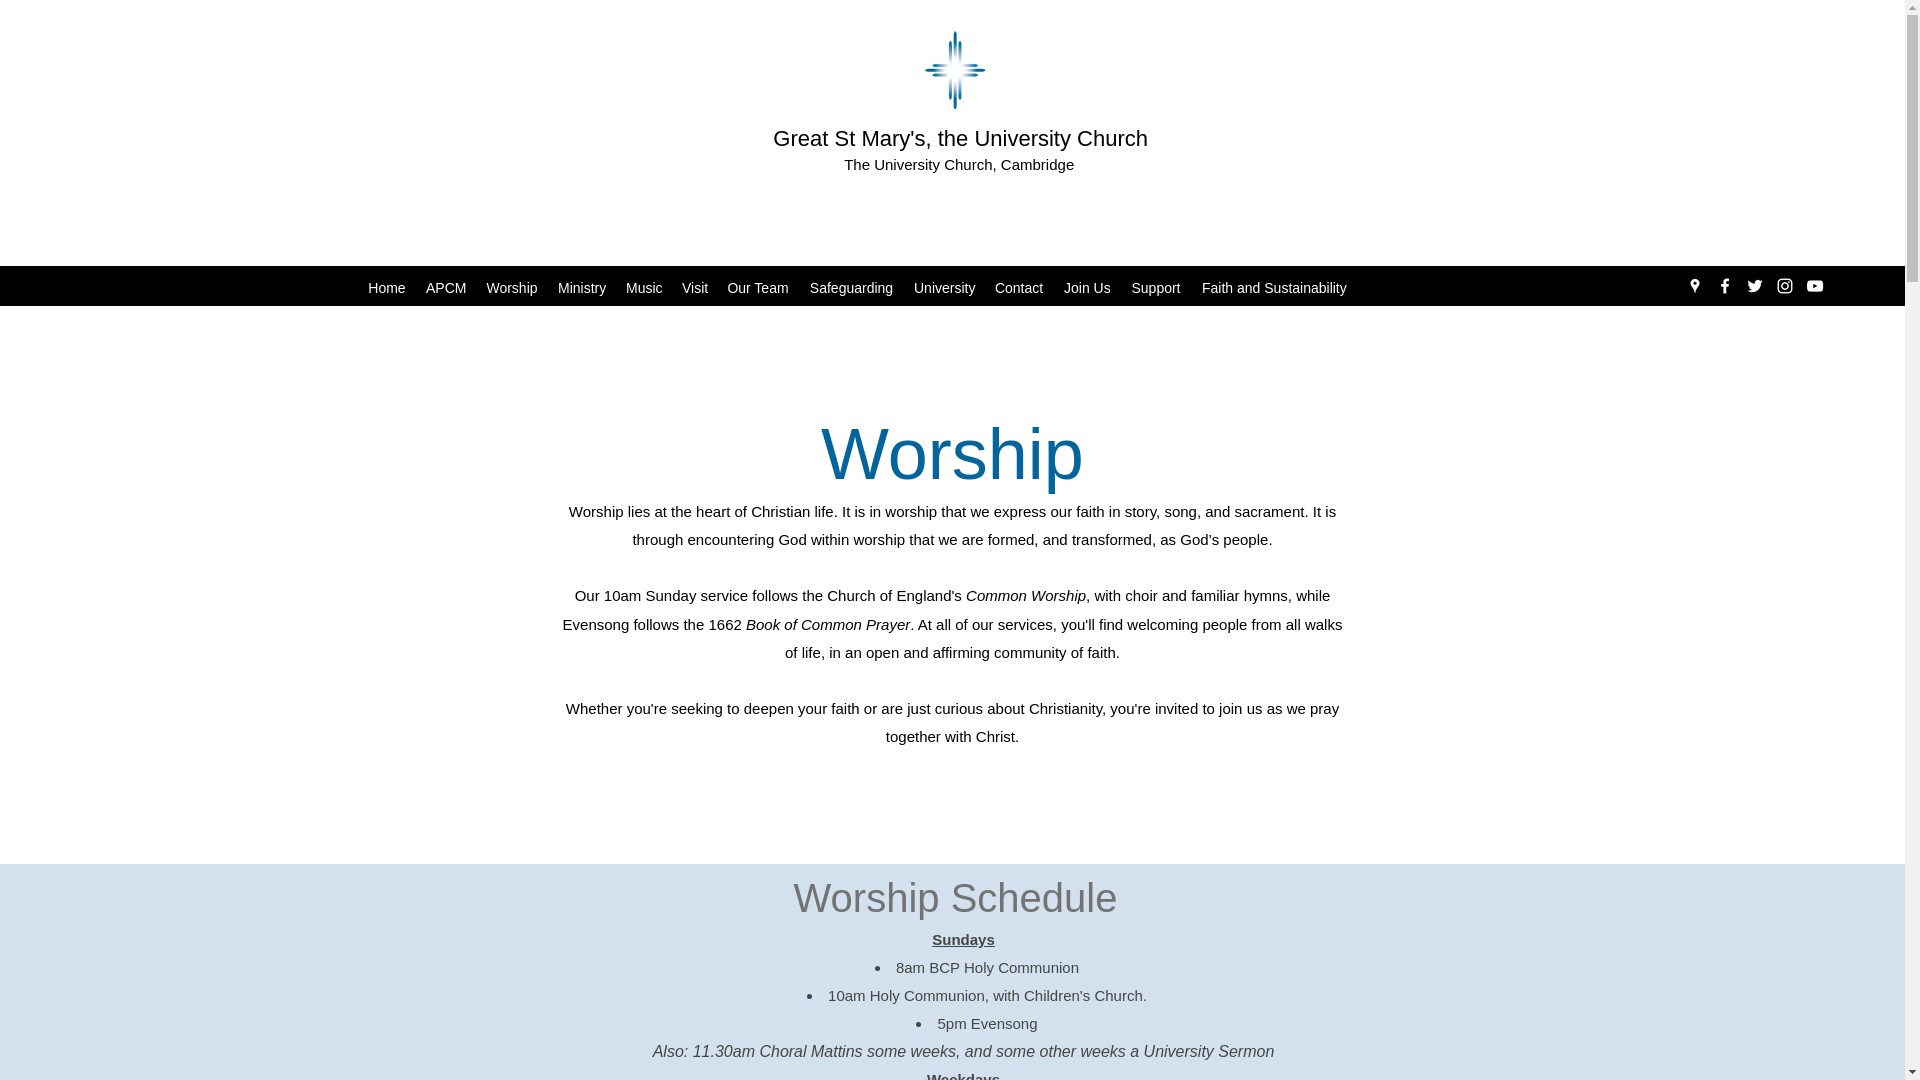 The height and width of the screenshot is (1080, 1920). Describe the element at coordinates (582, 288) in the screenshot. I see `Ministry` at that location.